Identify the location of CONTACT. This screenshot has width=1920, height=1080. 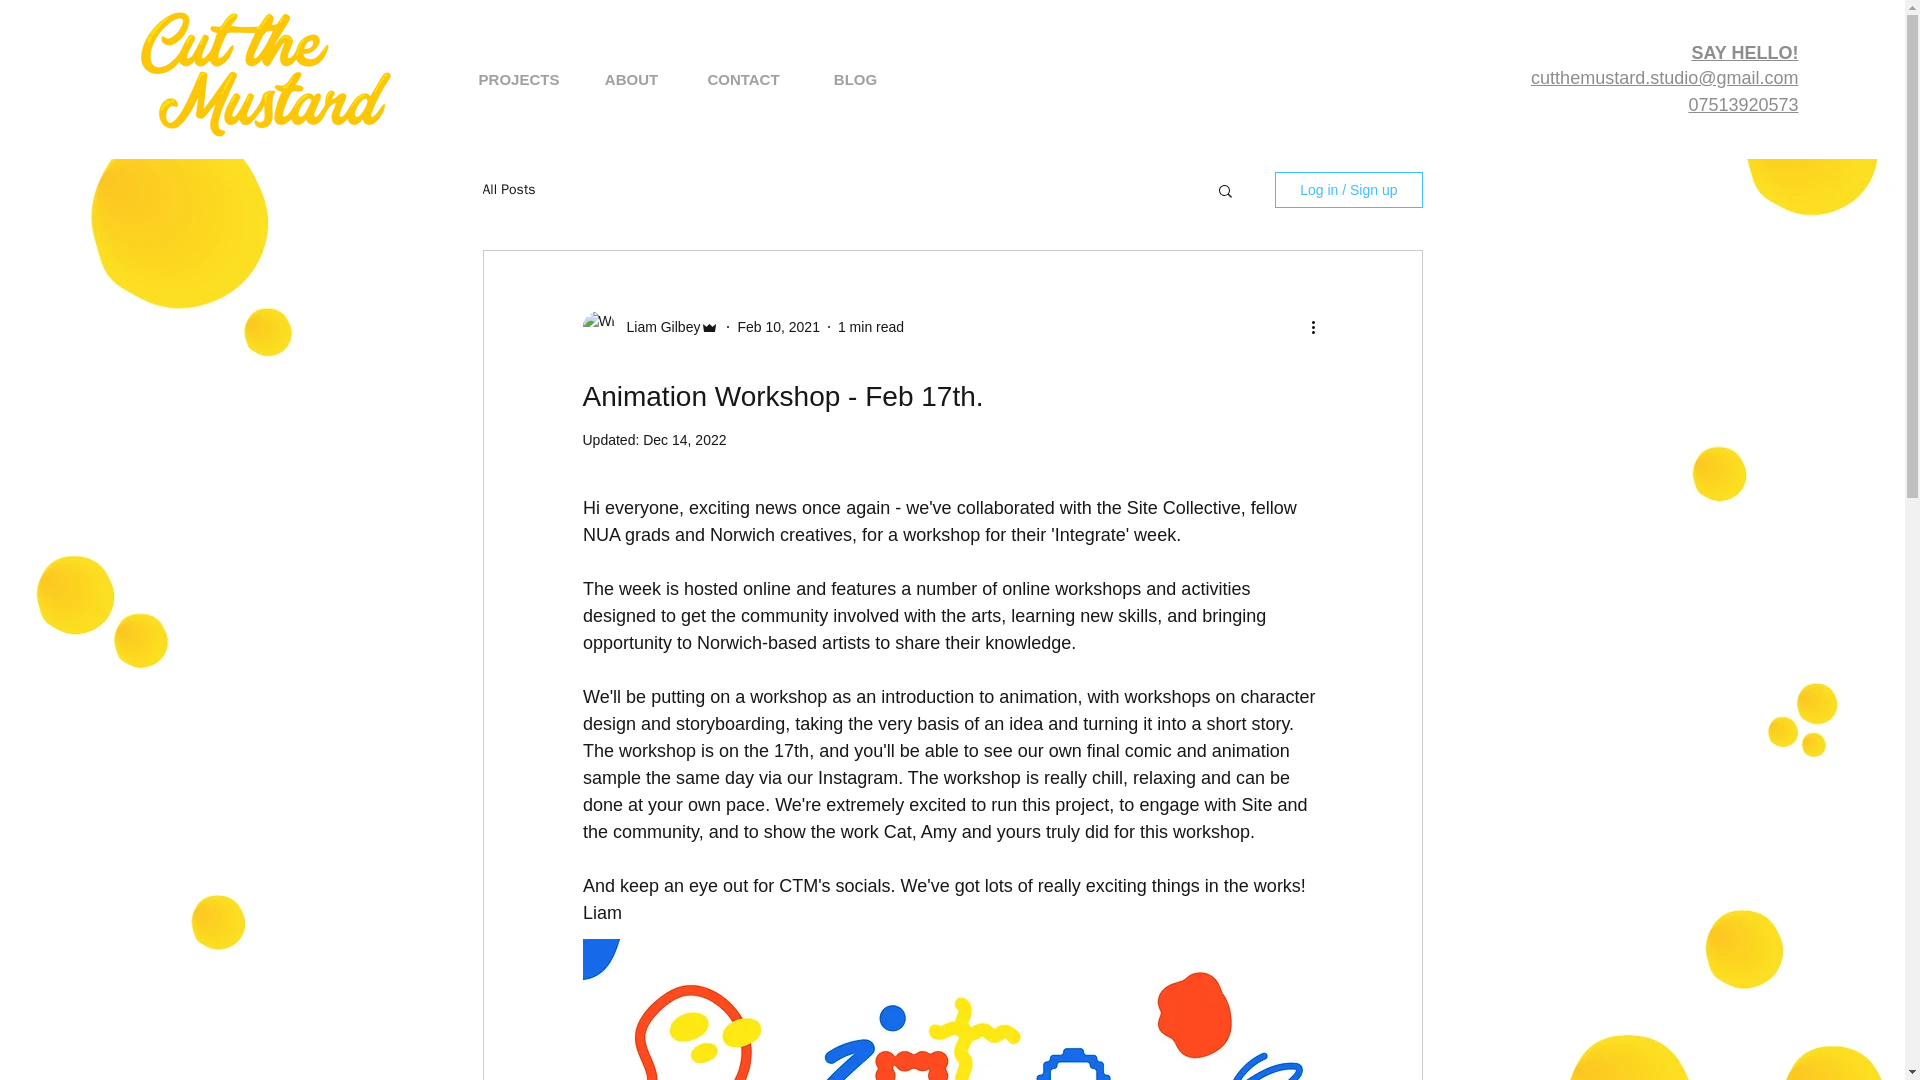
(744, 80).